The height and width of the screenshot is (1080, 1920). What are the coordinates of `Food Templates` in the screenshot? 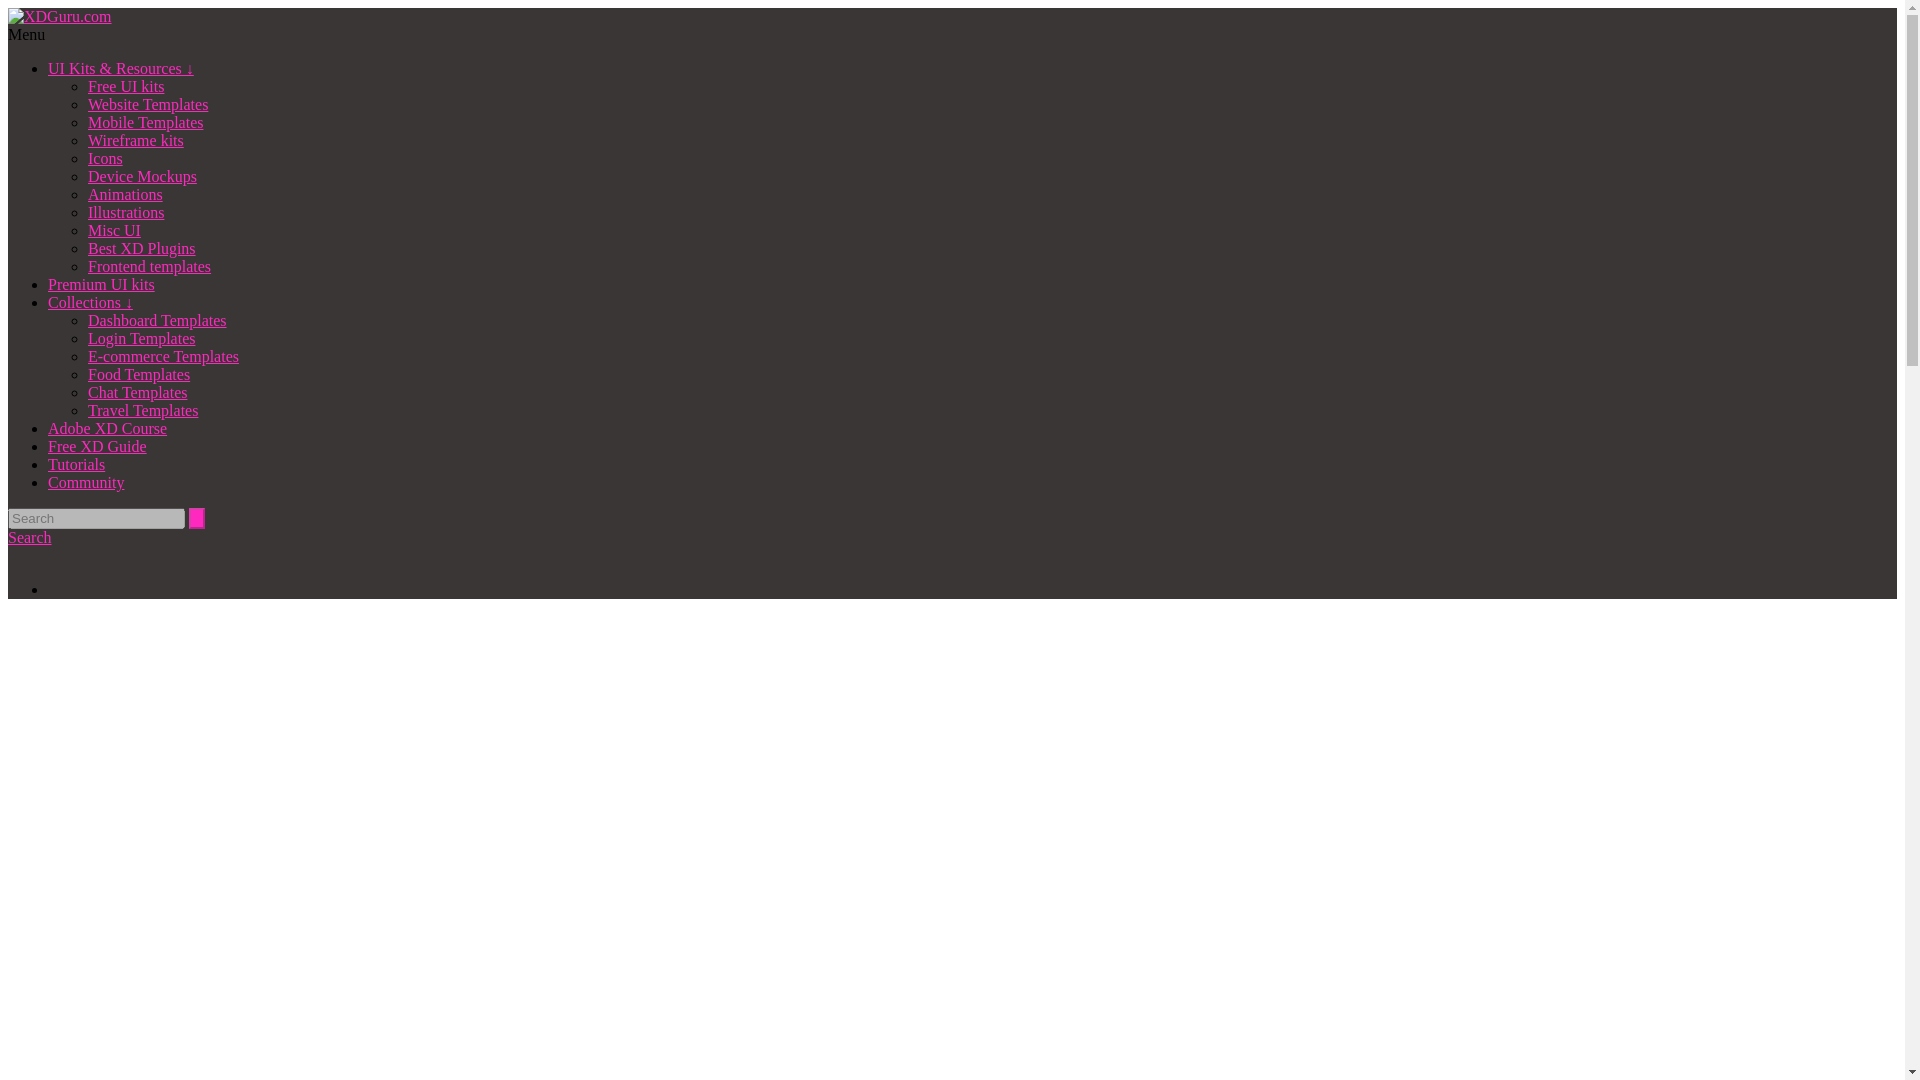 It's located at (139, 374).